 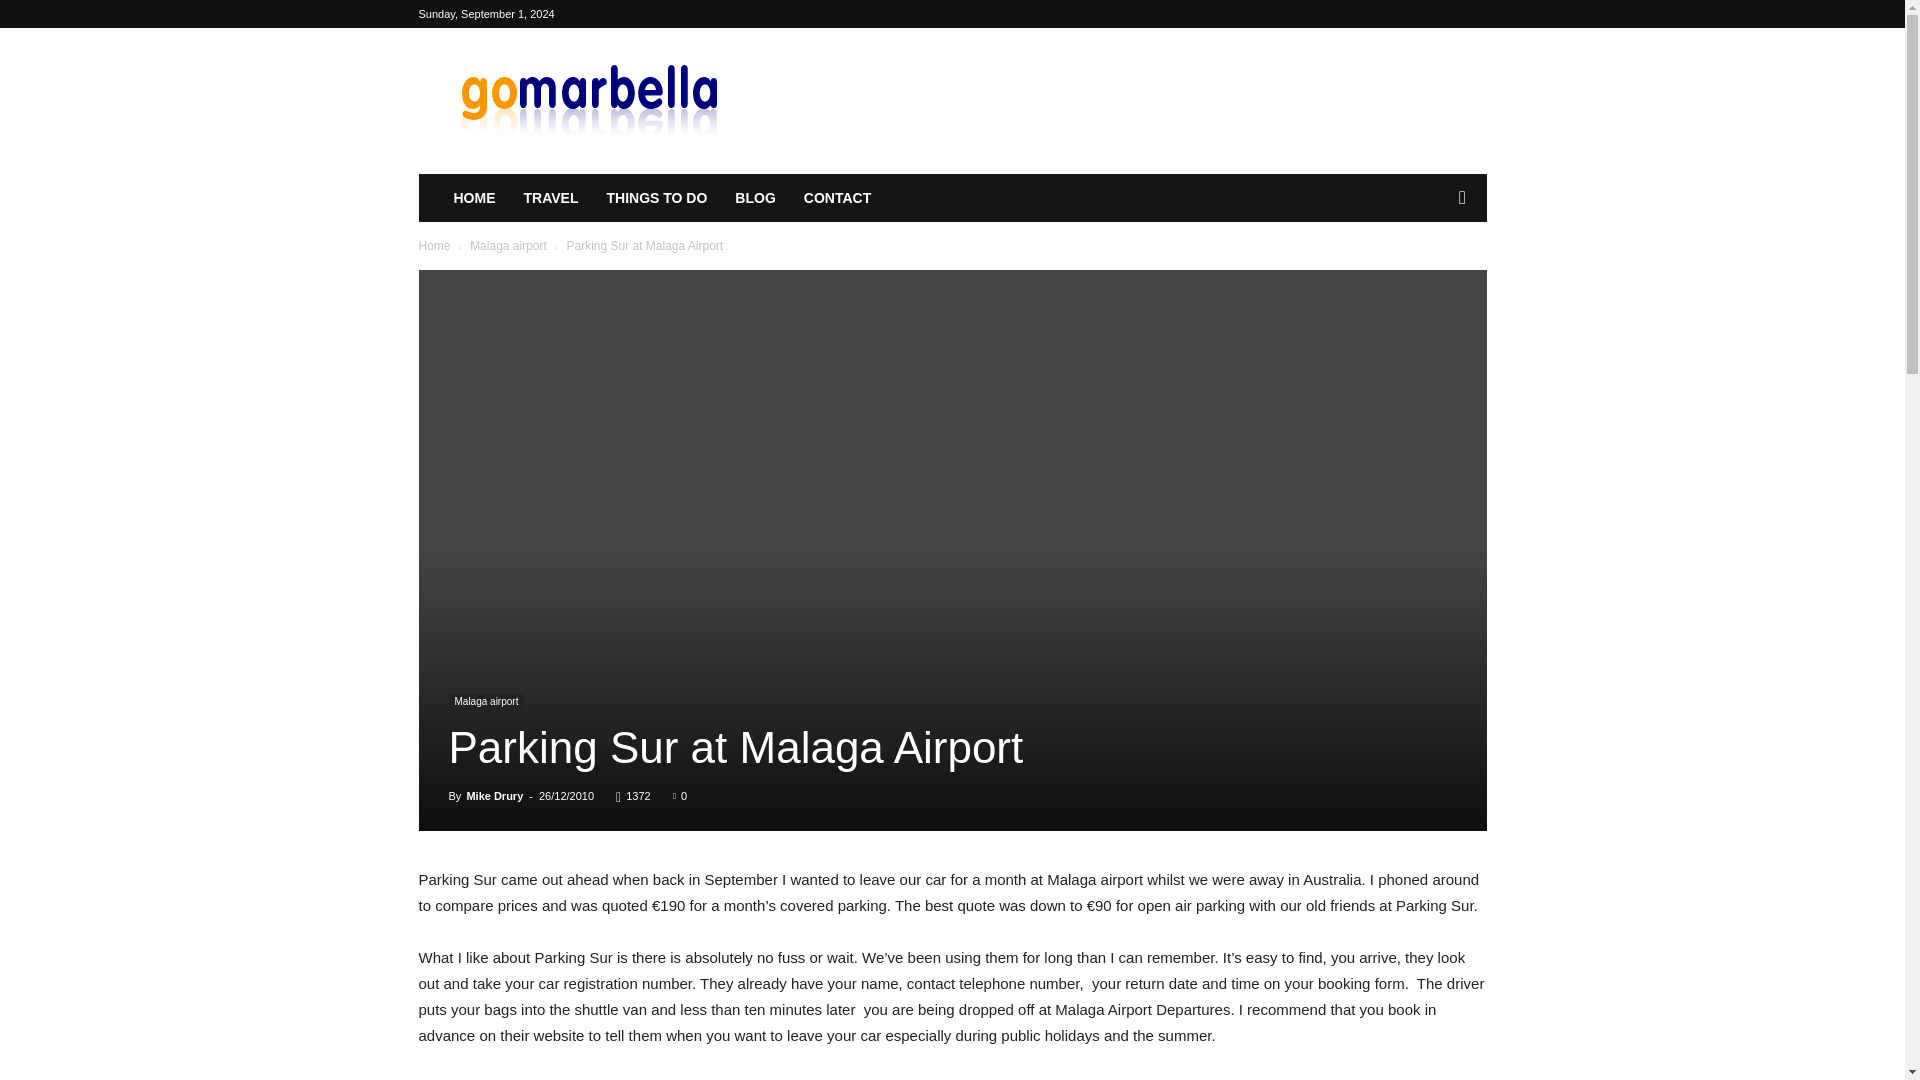 What do you see at coordinates (474, 198) in the screenshot?
I see `HOME` at bounding box center [474, 198].